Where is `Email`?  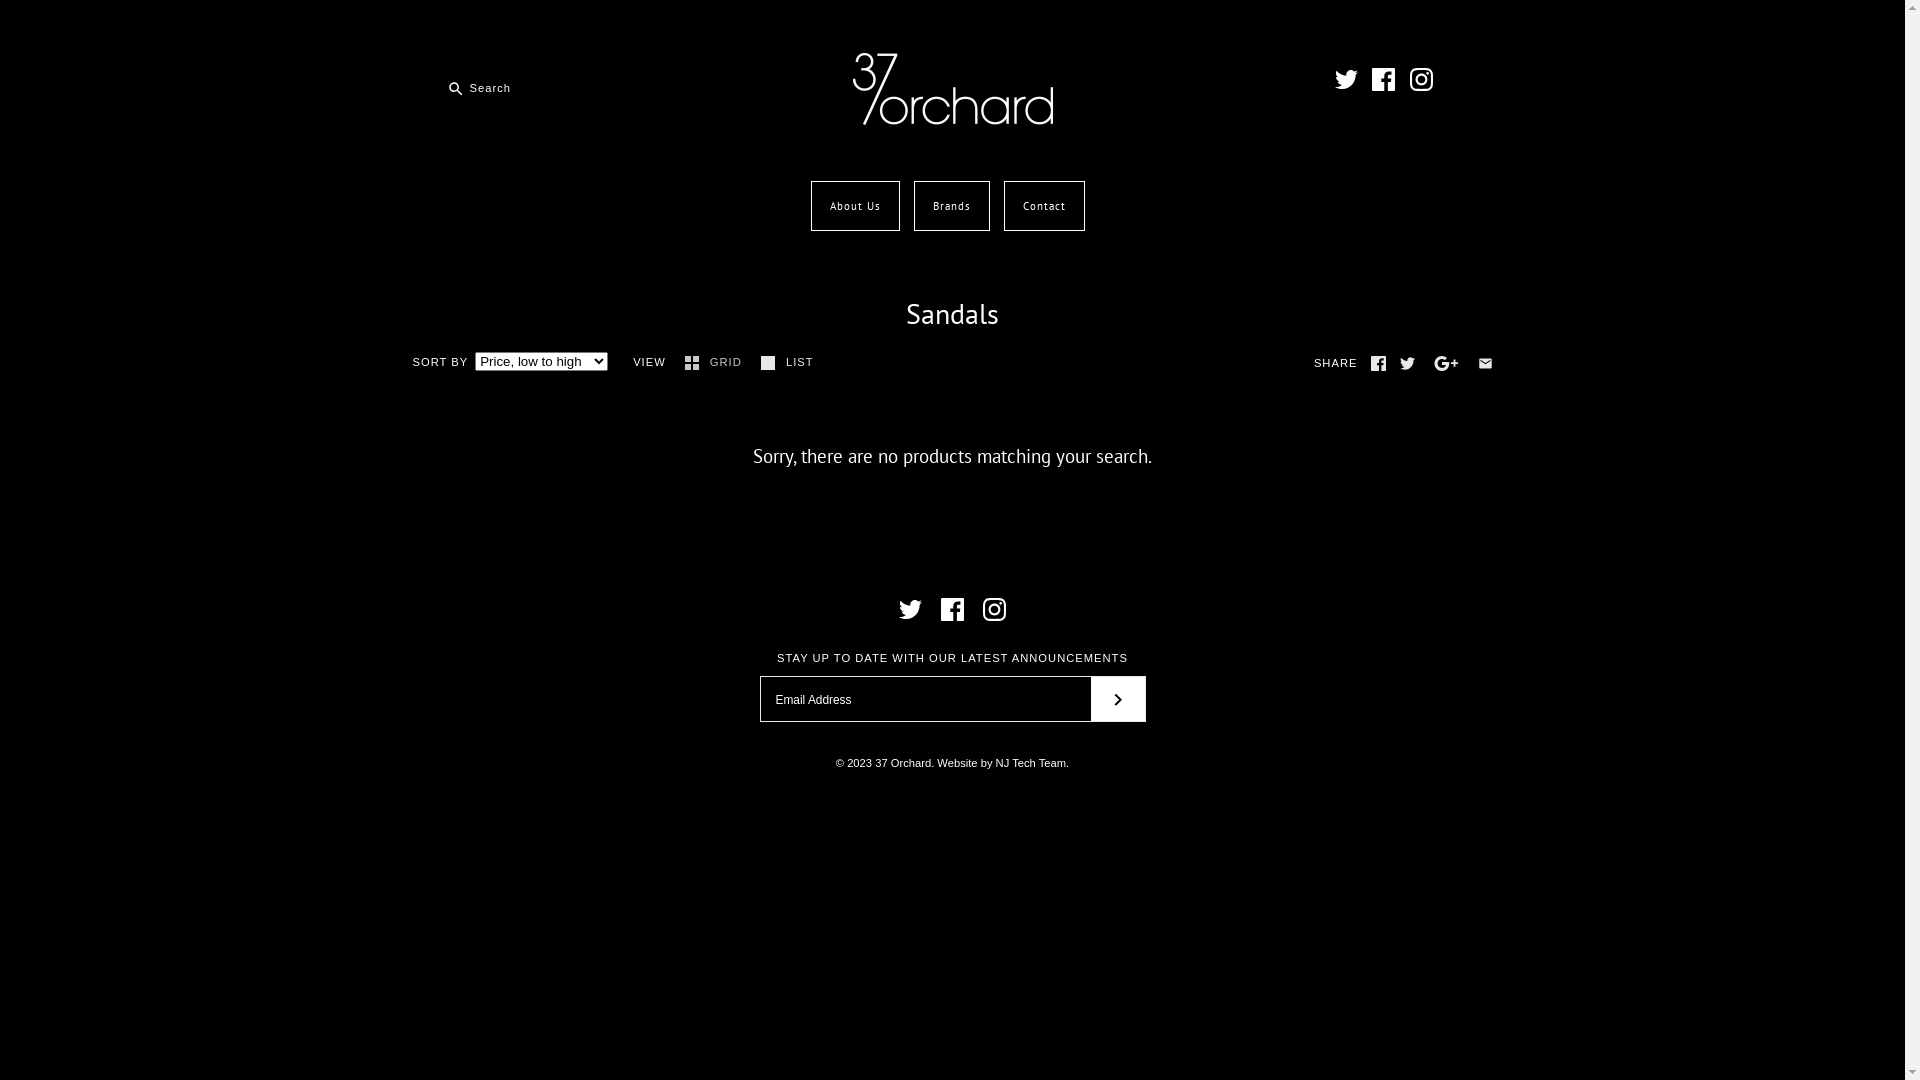
Email is located at coordinates (1486, 364).